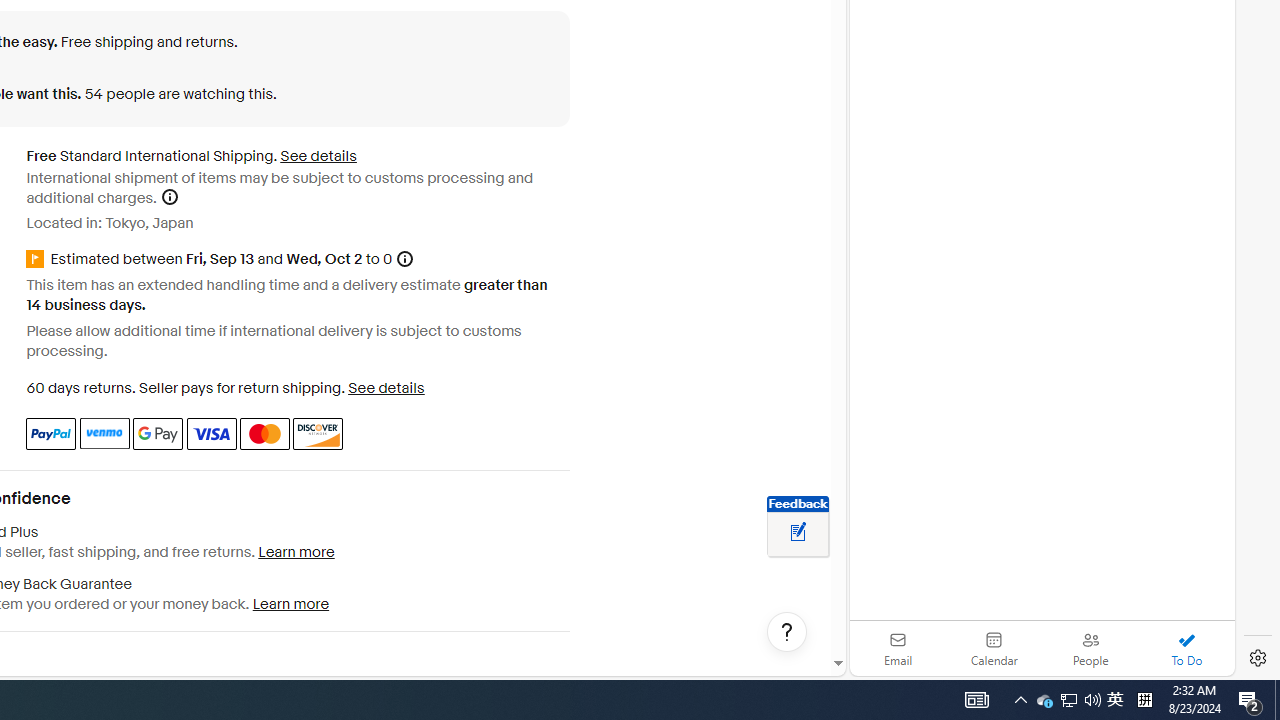 This screenshot has height=720, width=1280. Describe the element at coordinates (104, 433) in the screenshot. I see `Venmo` at that location.